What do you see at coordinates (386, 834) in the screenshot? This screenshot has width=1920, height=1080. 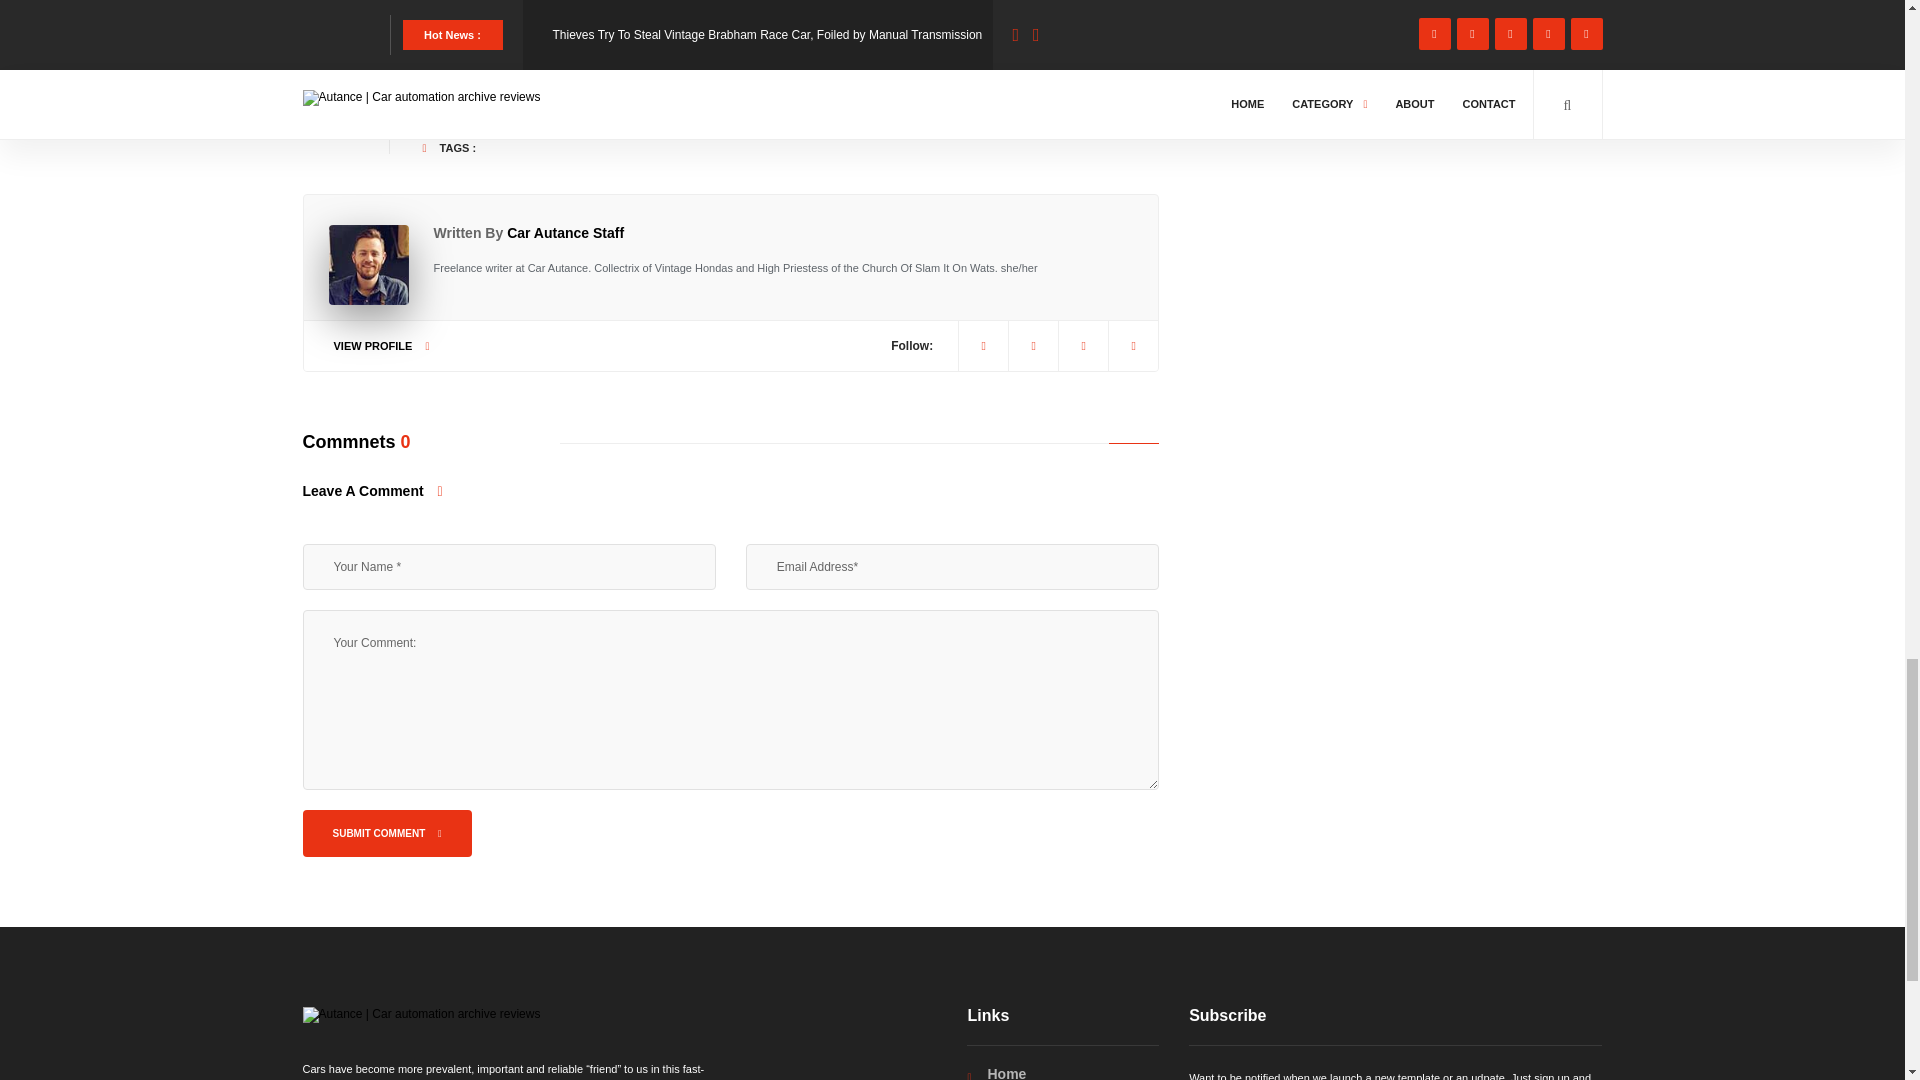 I see `SUBMIT COMMENT` at bounding box center [386, 834].